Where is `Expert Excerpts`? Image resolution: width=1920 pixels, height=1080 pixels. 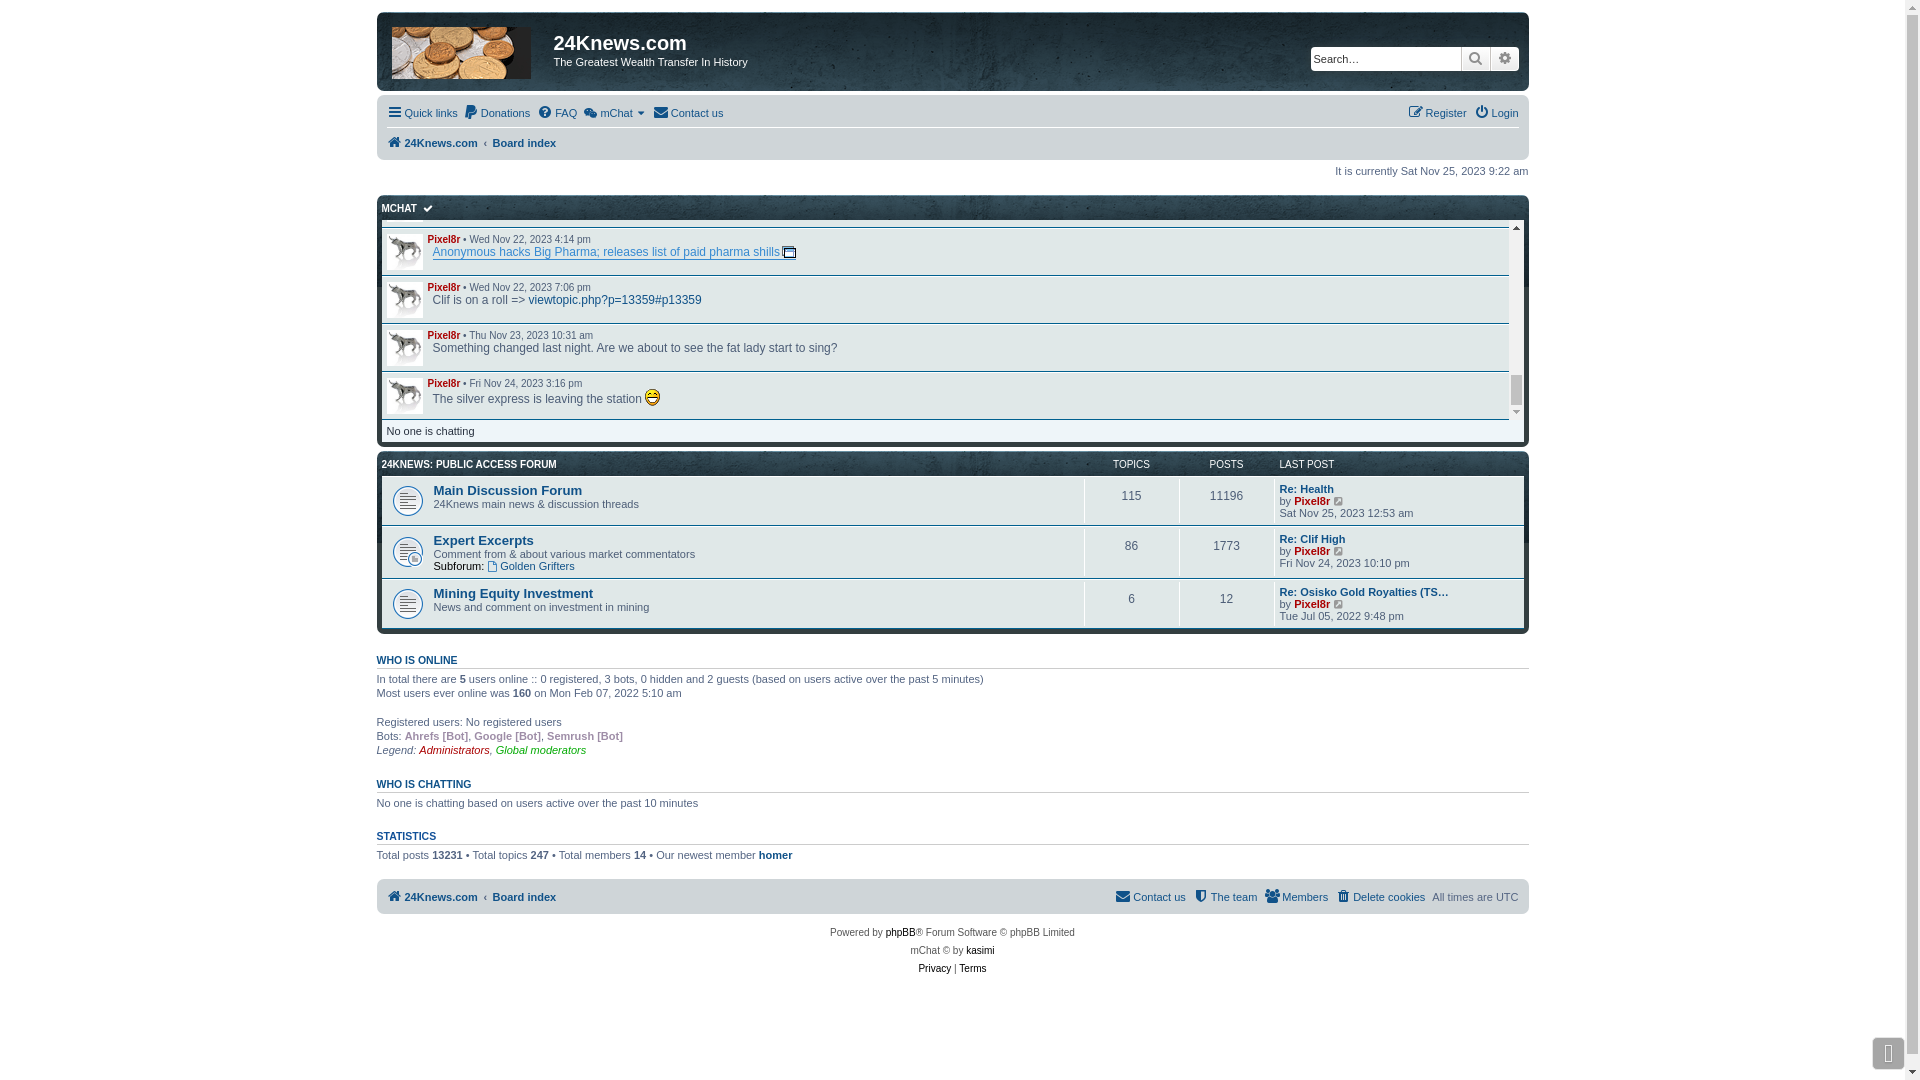 Expert Excerpts is located at coordinates (660, 108).